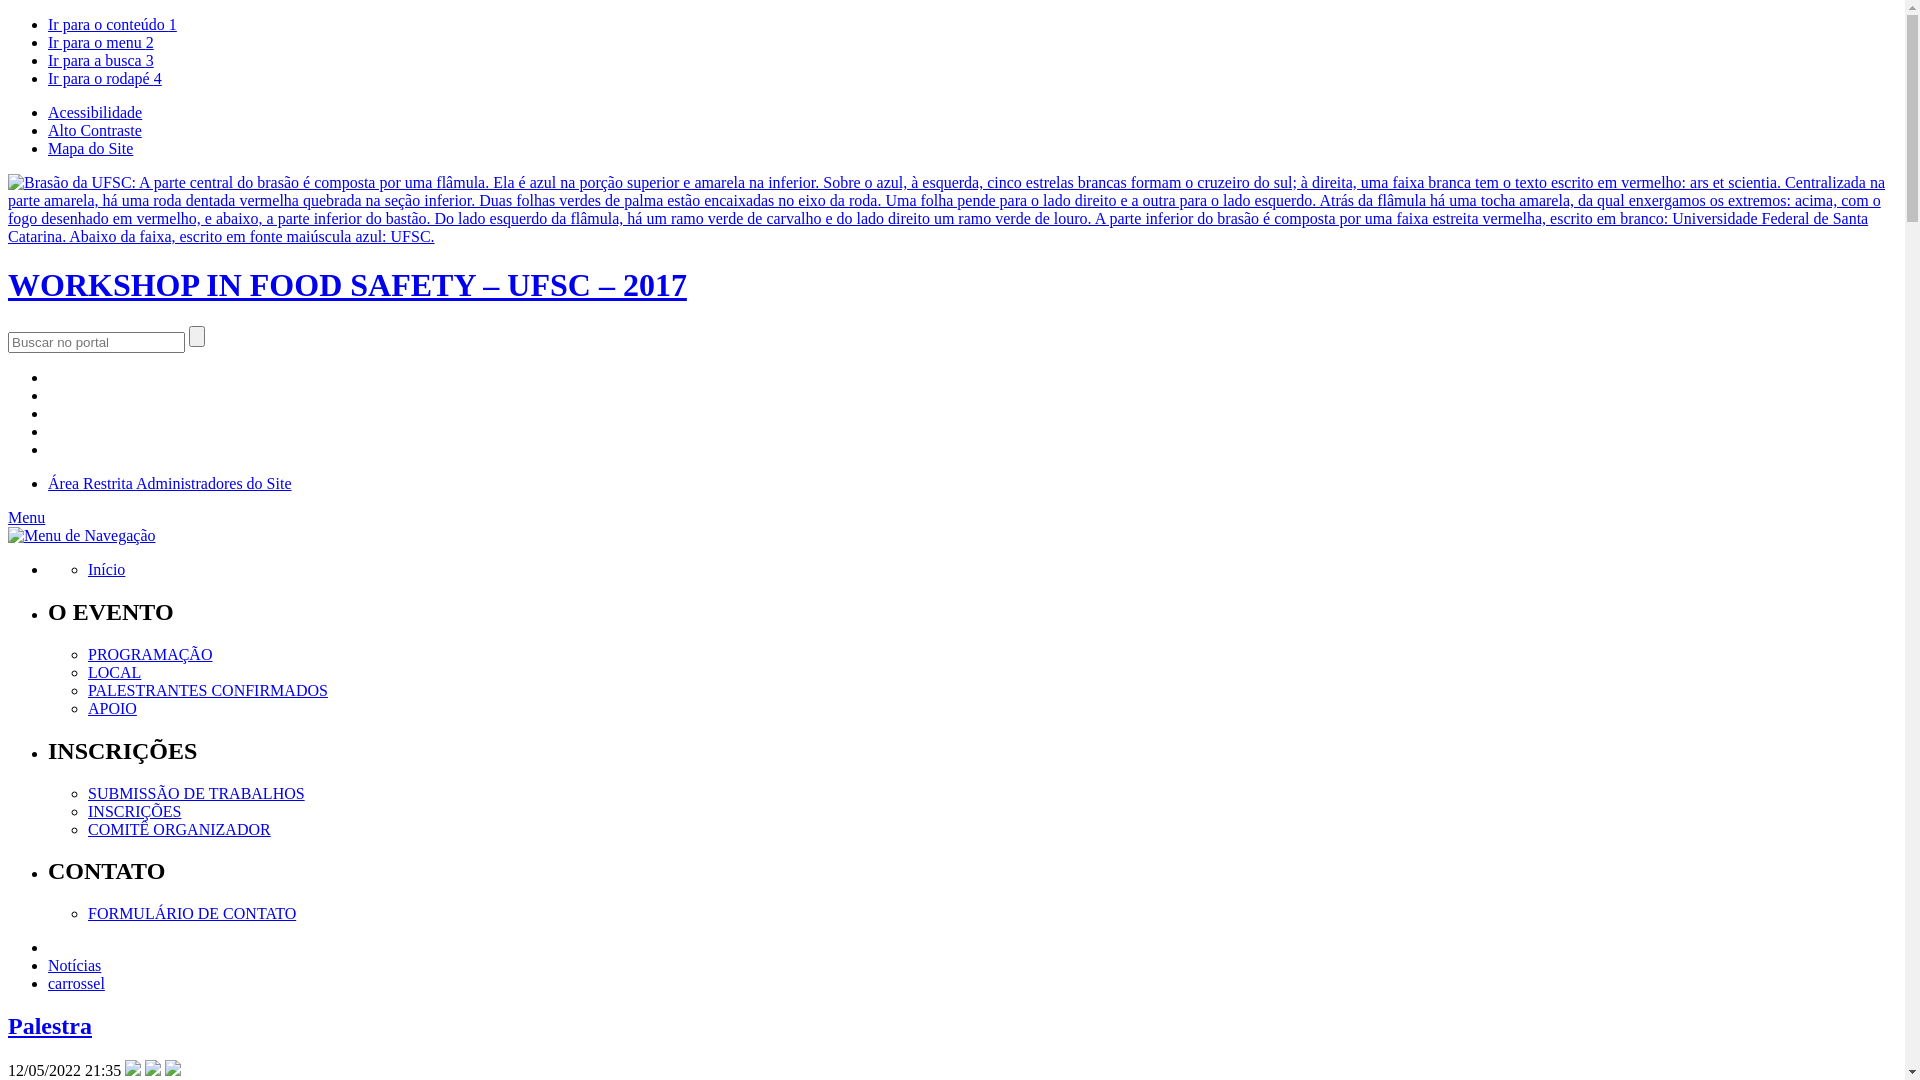 This screenshot has width=1920, height=1080. I want to click on Compartilhar no Facebook, so click(153, 1070).